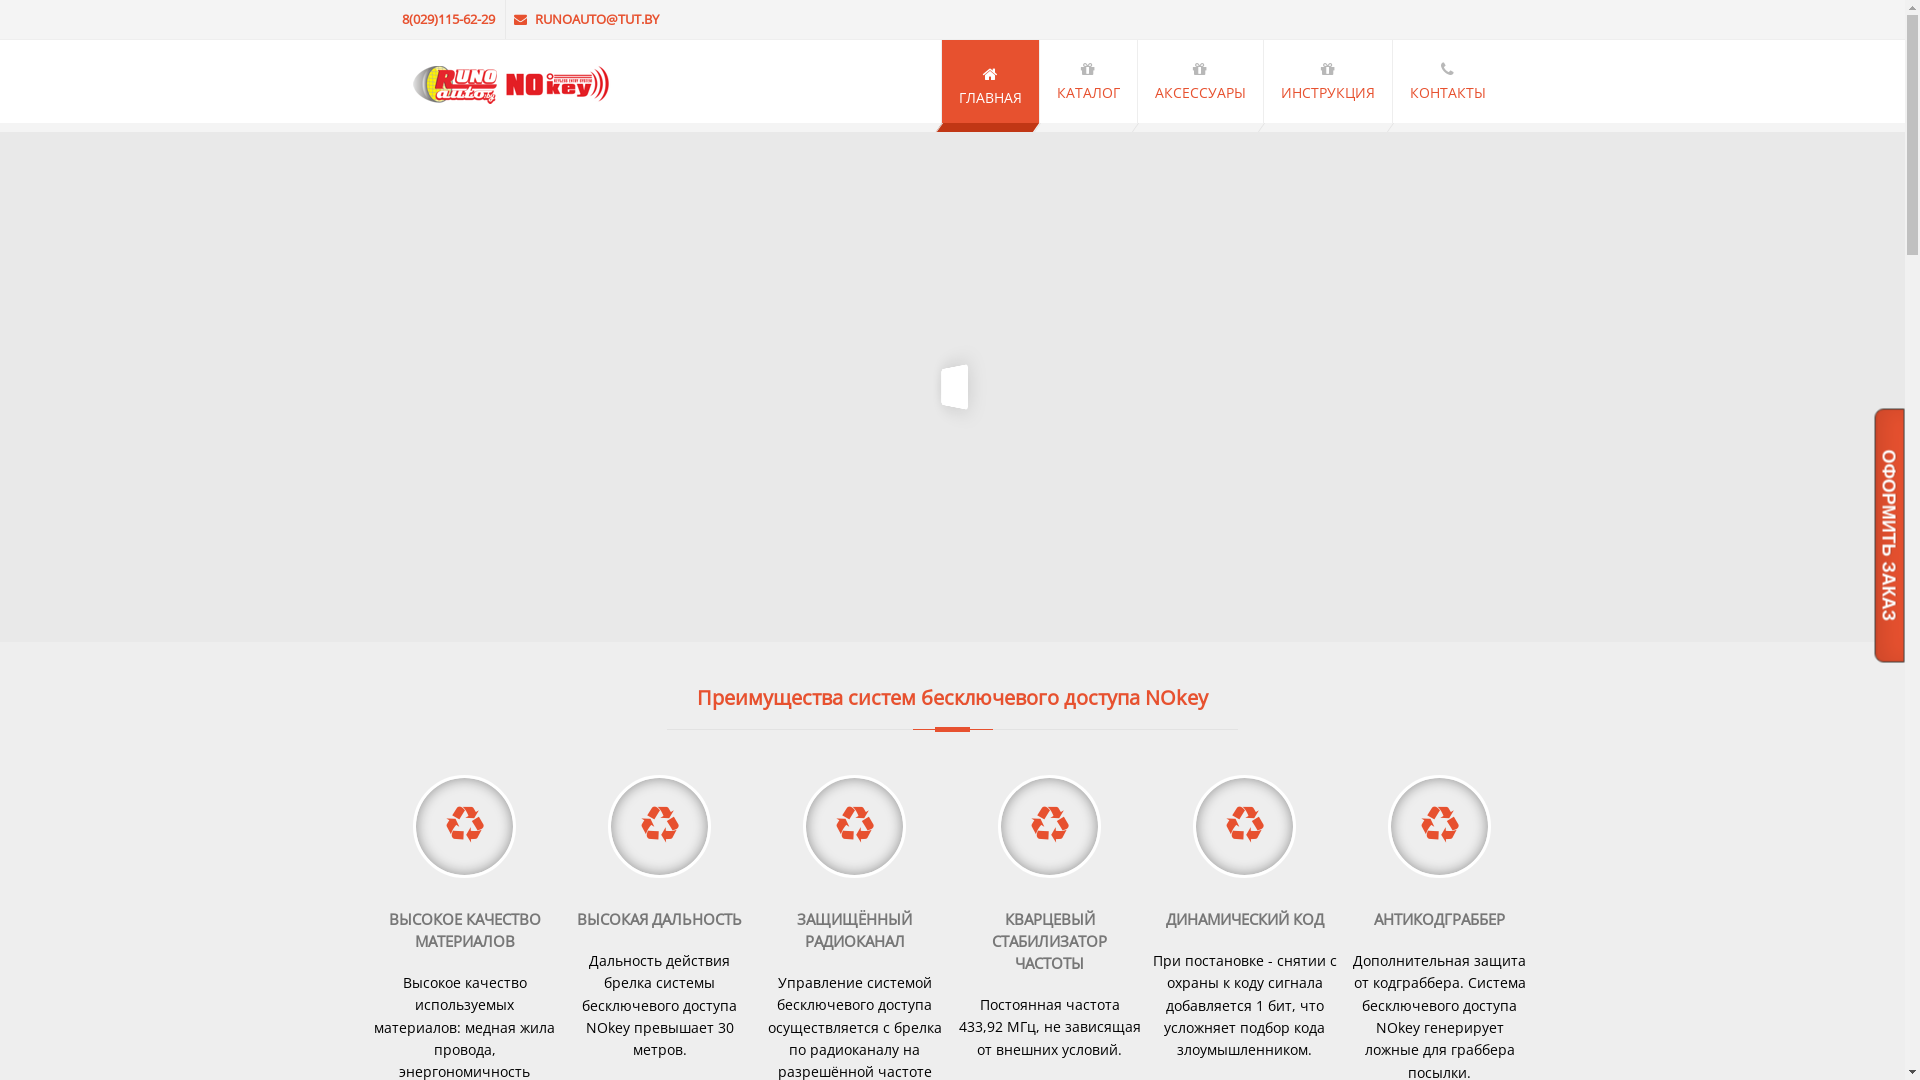 The height and width of the screenshot is (1080, 1920). I want to click on 8(029)115-62-29, so click(451, 19).